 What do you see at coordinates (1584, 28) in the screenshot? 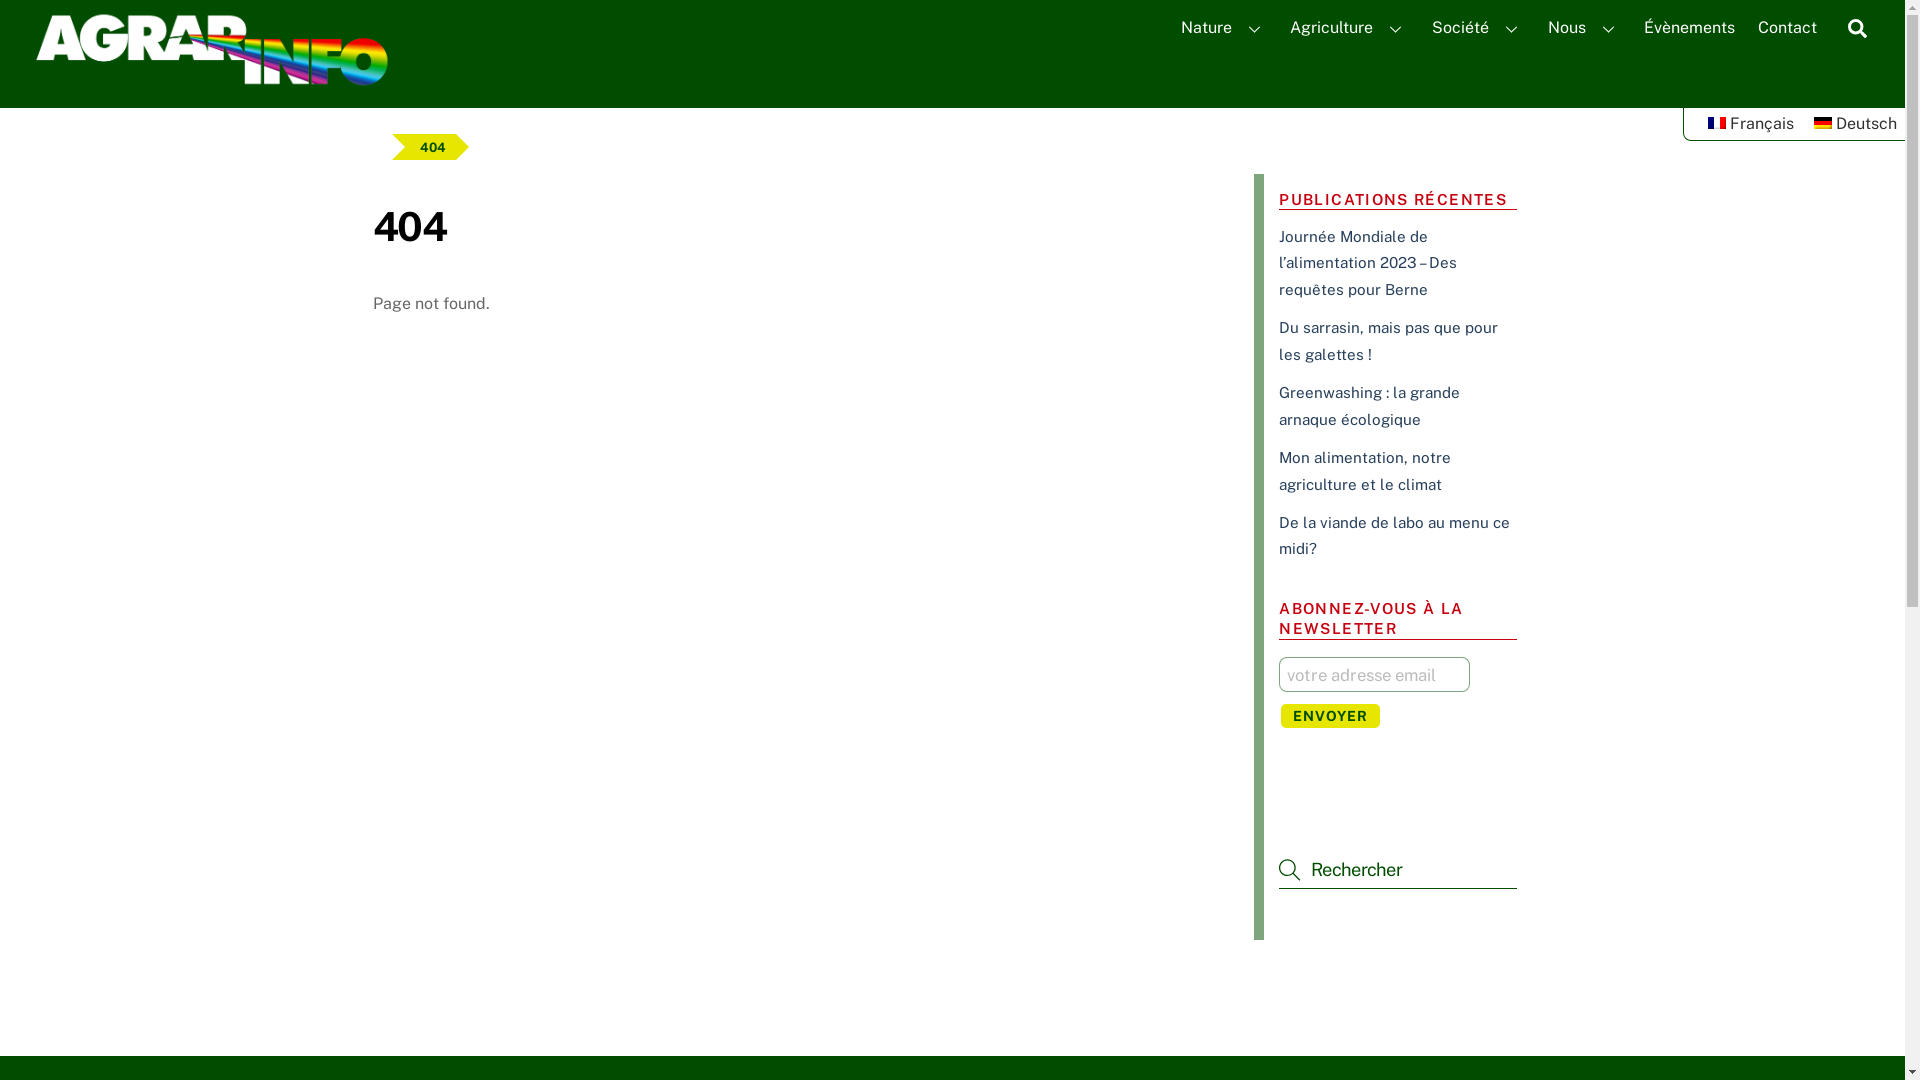
I see `Nous` at bounding box center [1584, 28].